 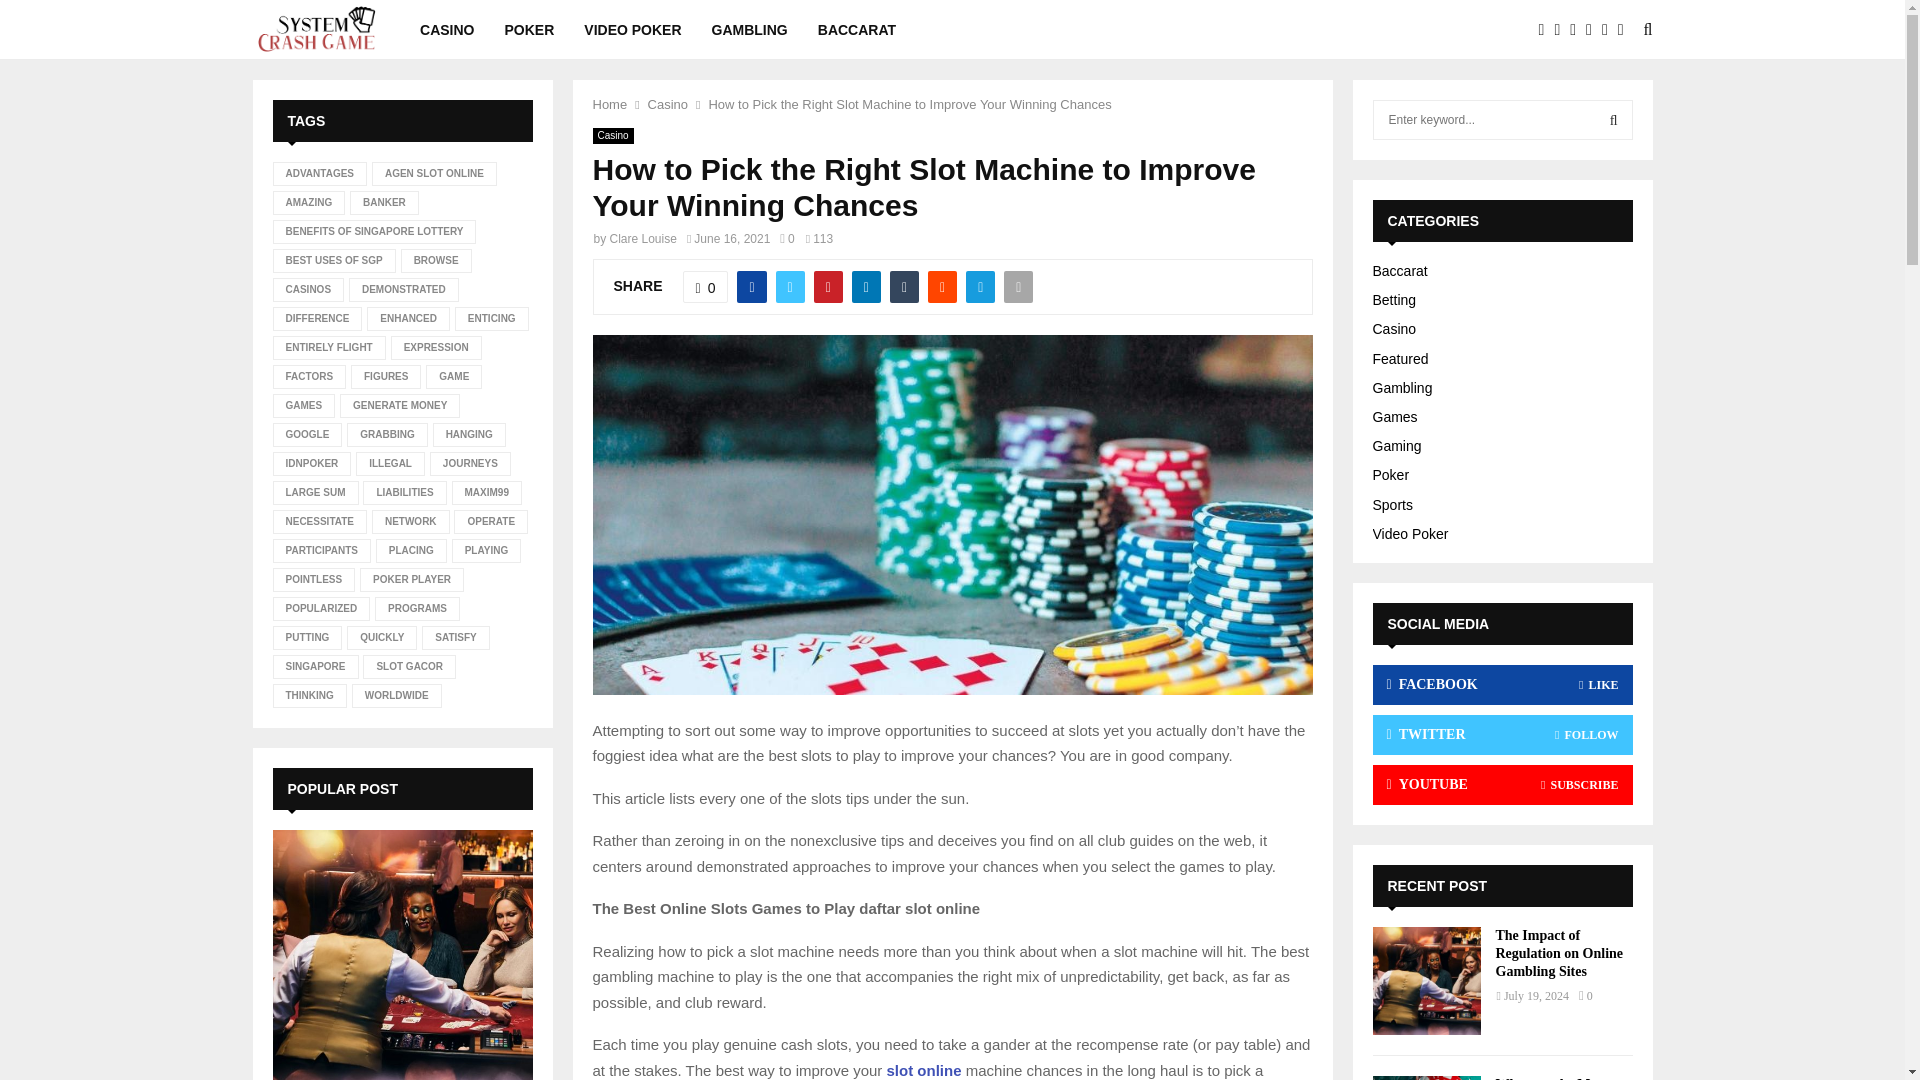 What do you see at coordinates (856, 30) in the screenshot?
I see `BACCARAT` at bounding box center [856, 30].